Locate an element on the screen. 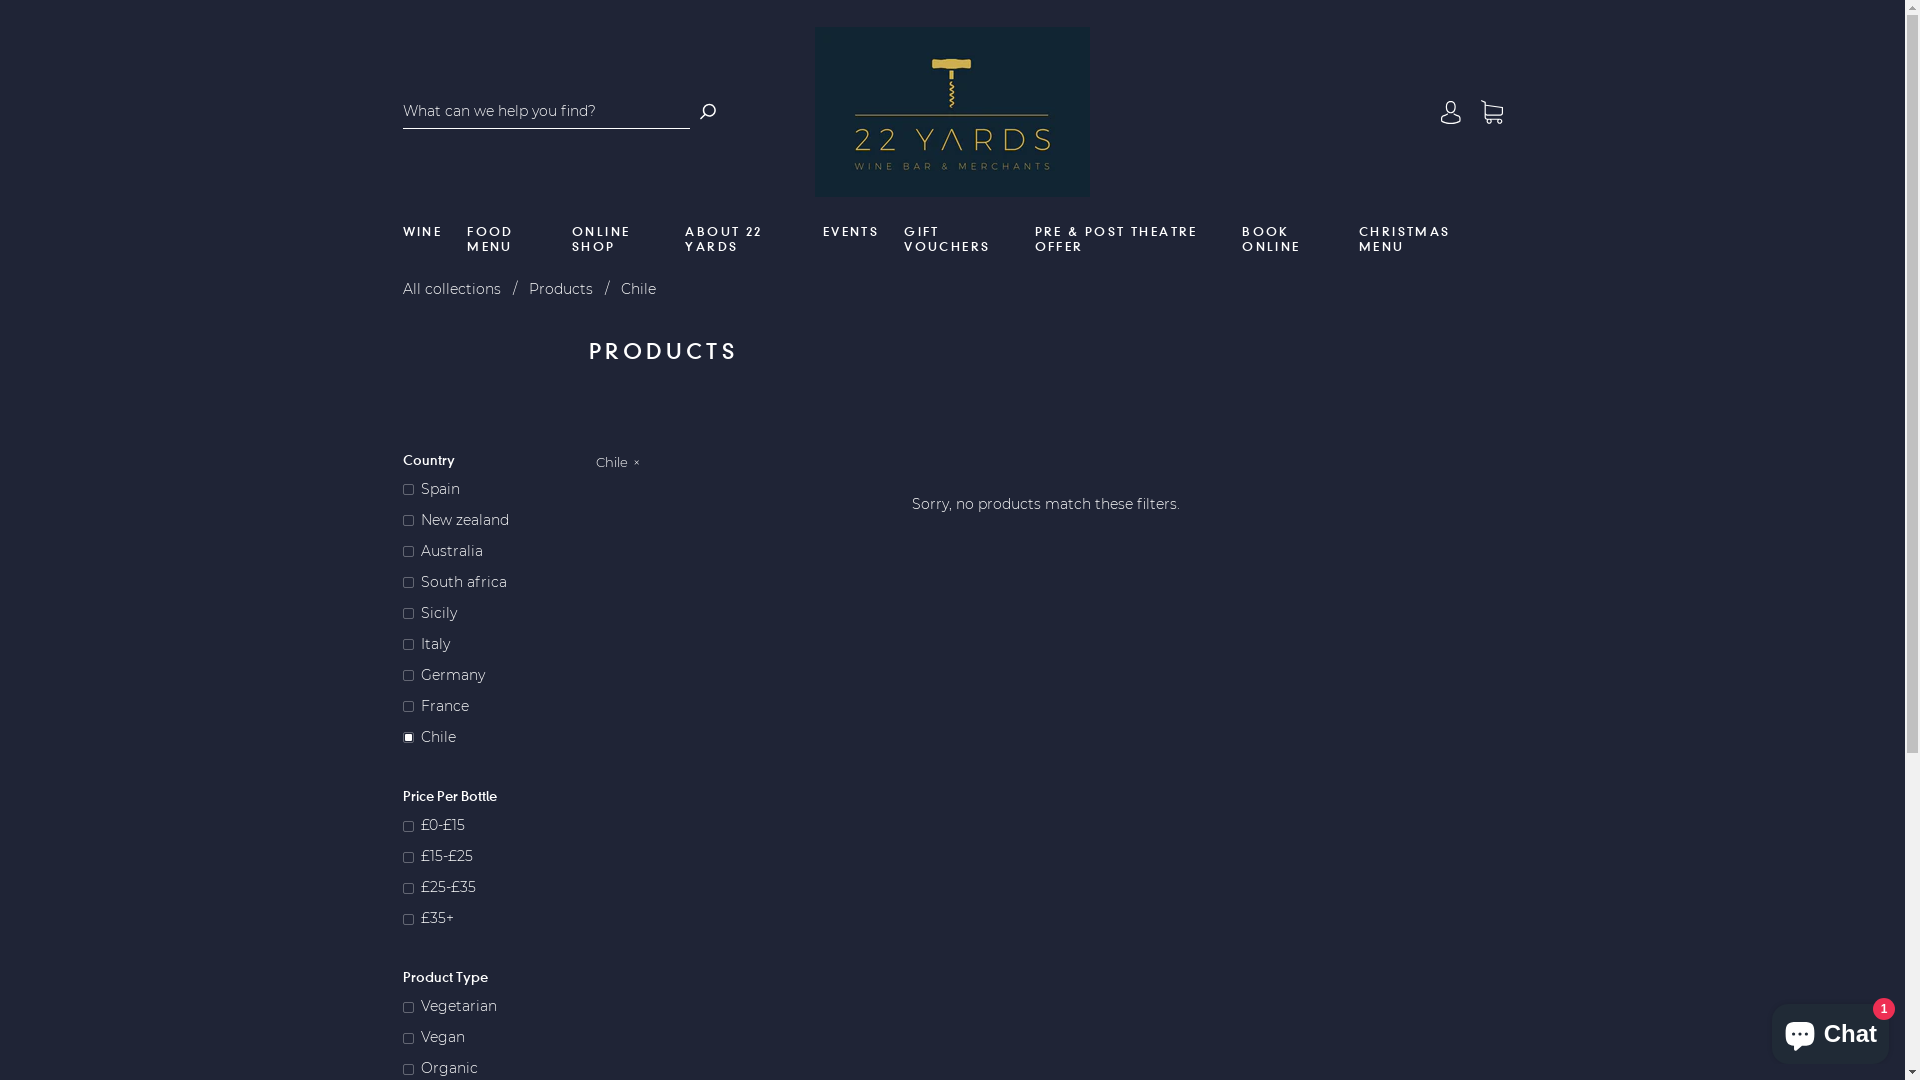 This screenshot has width=1920, height=1080. Italy is located at coordinates (486, 644).